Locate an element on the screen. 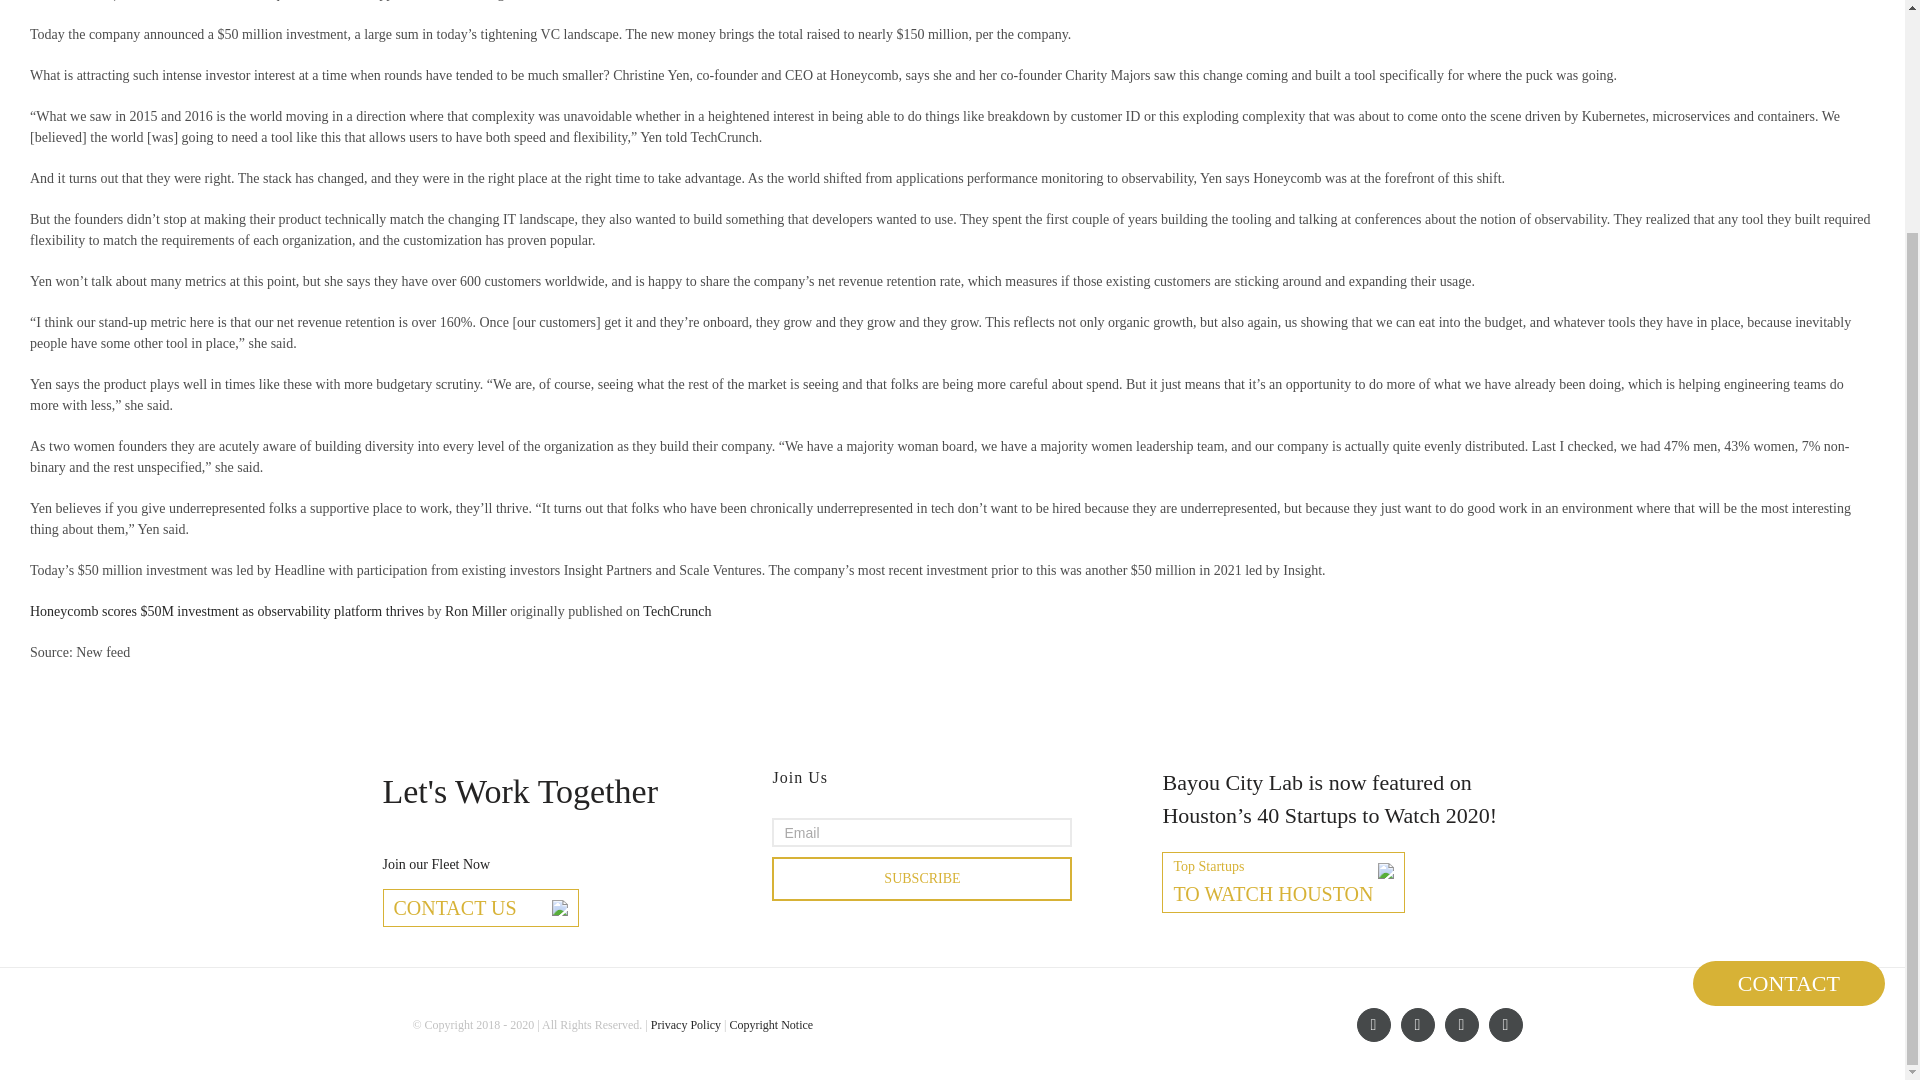  Privacy Policy is located at coordinates (686, 1025).